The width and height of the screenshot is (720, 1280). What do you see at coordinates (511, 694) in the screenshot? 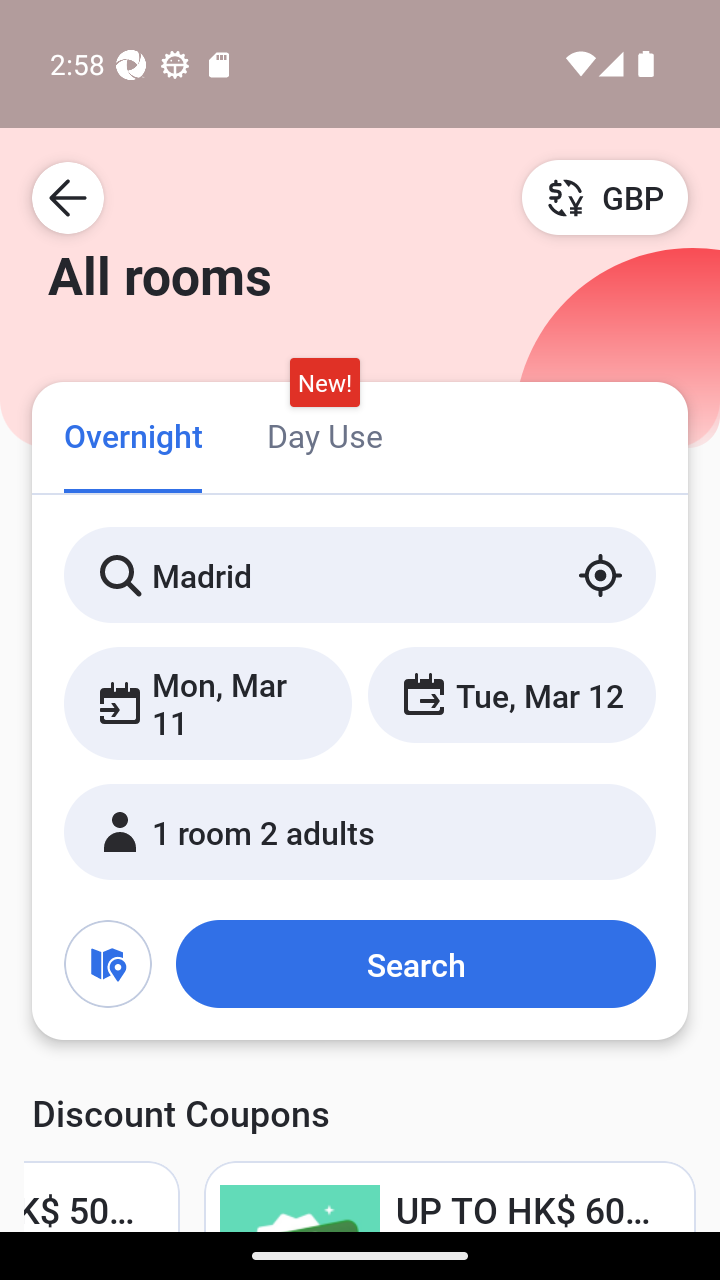
I see `Tue, Mar 12` at bounding box center [511, 694].